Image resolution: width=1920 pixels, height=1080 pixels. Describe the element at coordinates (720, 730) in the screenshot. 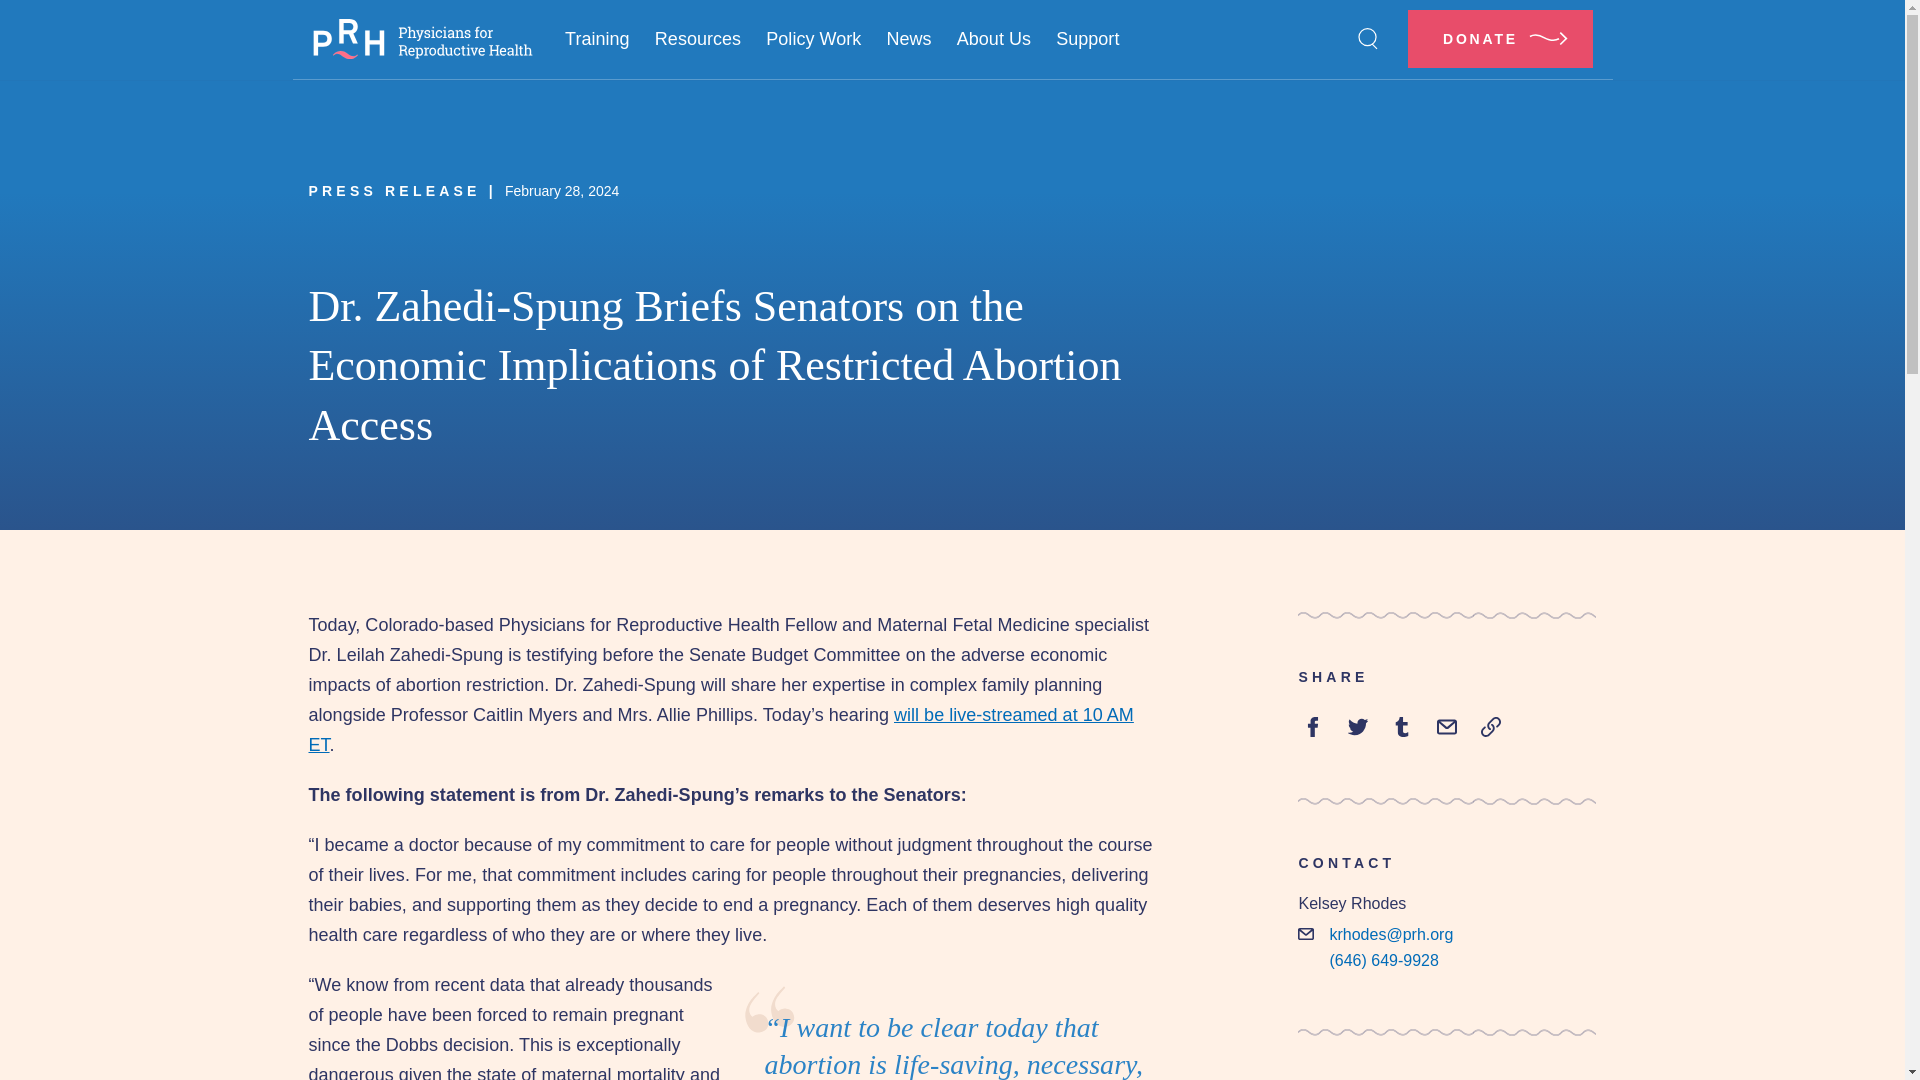

I see `will be live-streamed at 10 AM ET` at that location.